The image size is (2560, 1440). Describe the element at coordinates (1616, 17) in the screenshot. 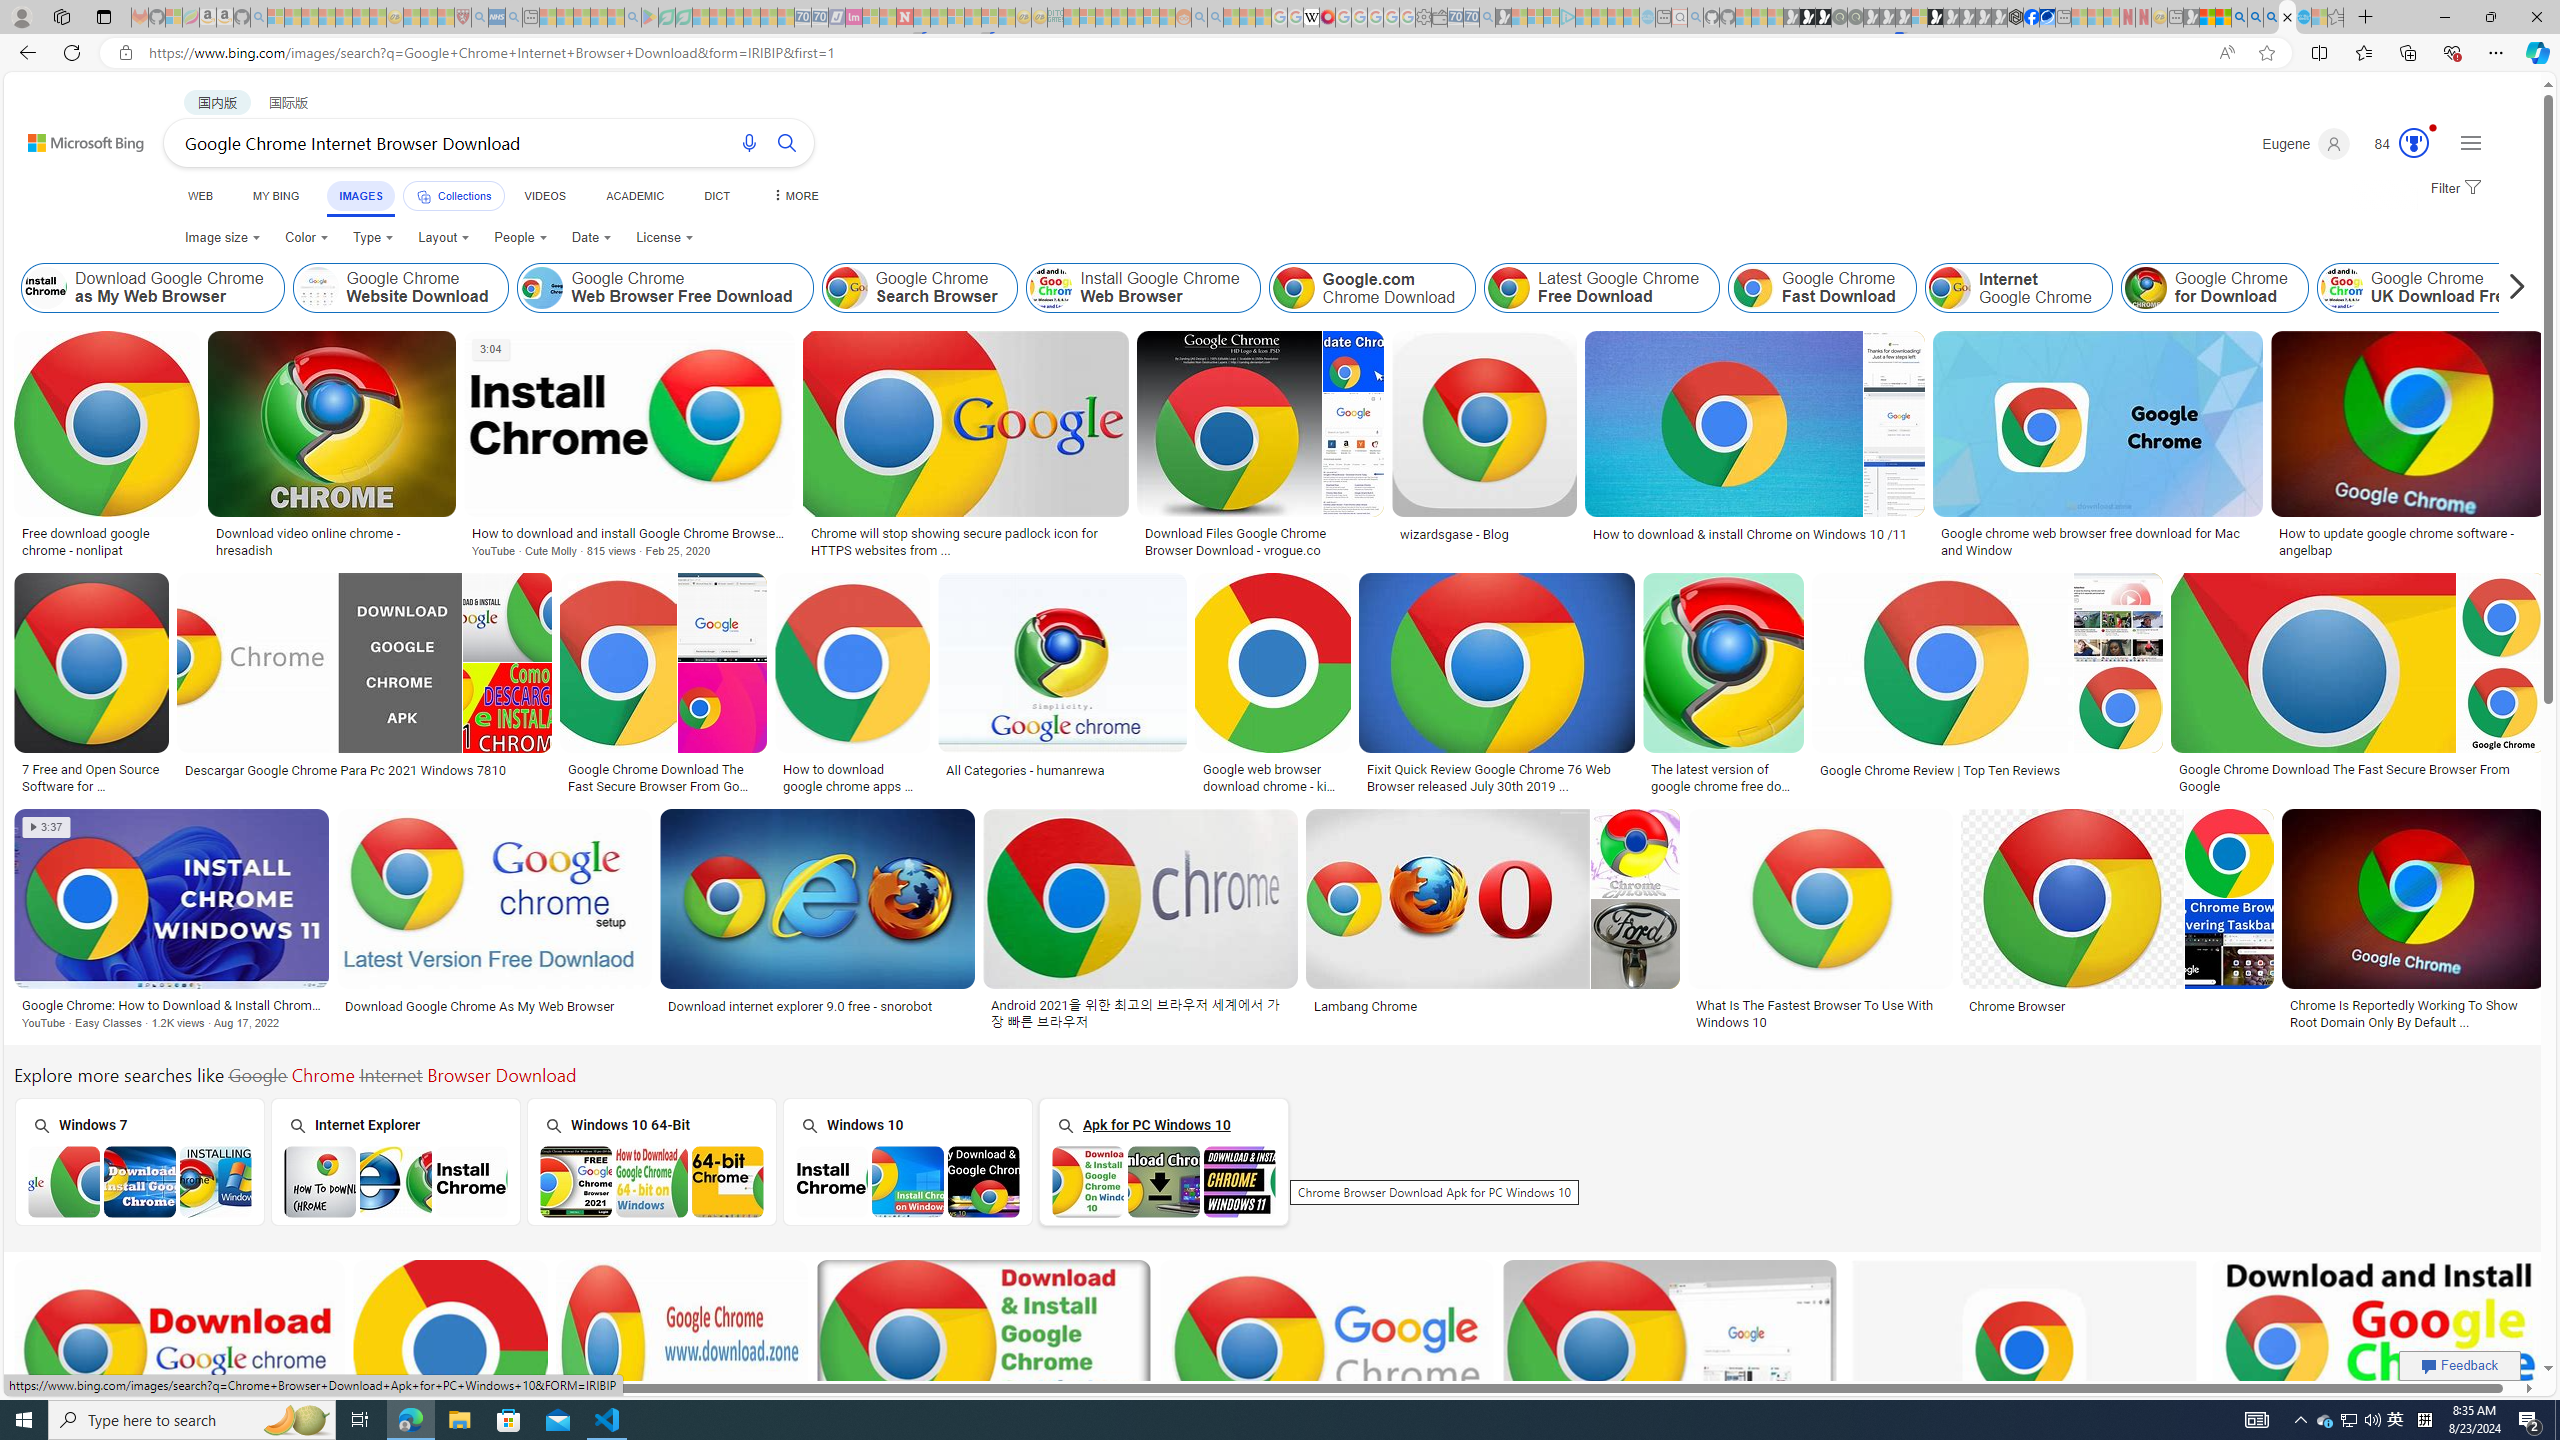

I see `Microsoft Start - Sleeping` at that location.